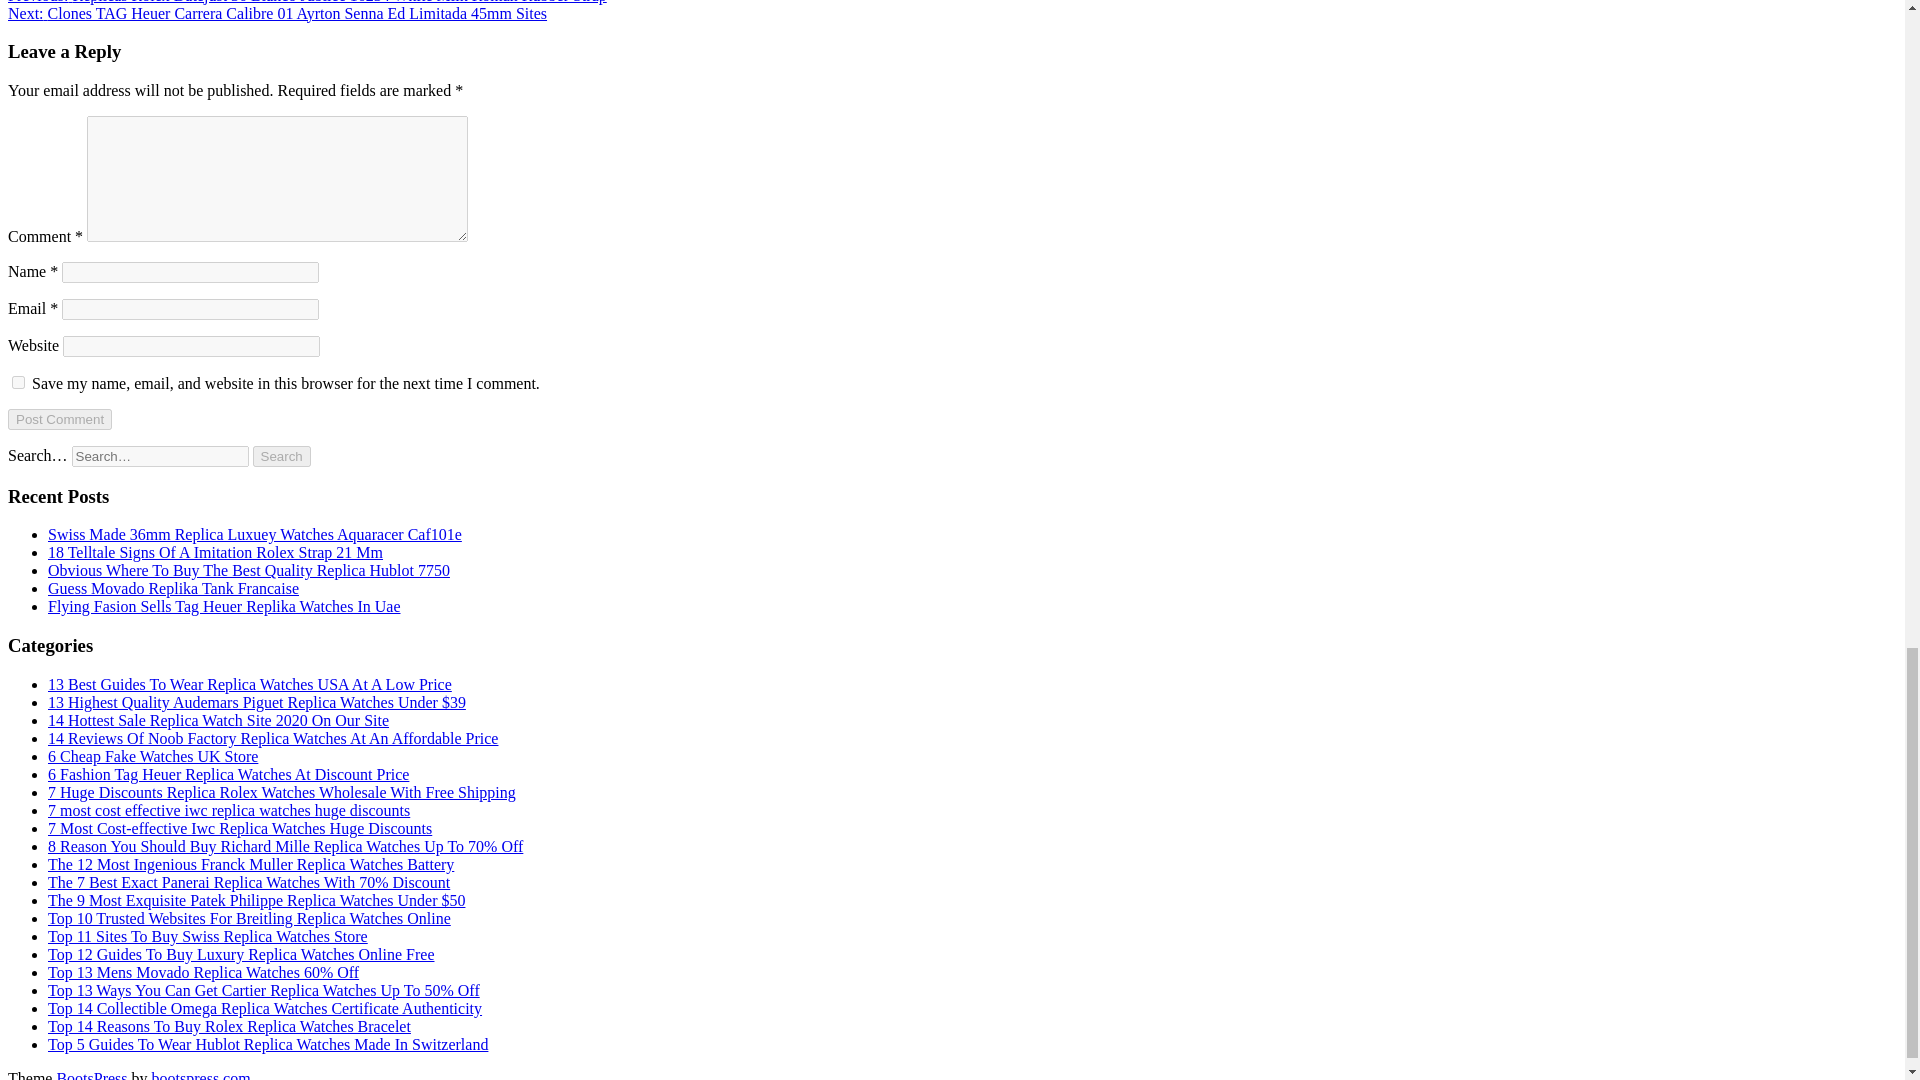 Image resolution: width=1920 pixels, height=1080 pixels. What do you see at coordinates (282, 456) in the screenshot?
I see `Search` at bounding box center [282, 456].